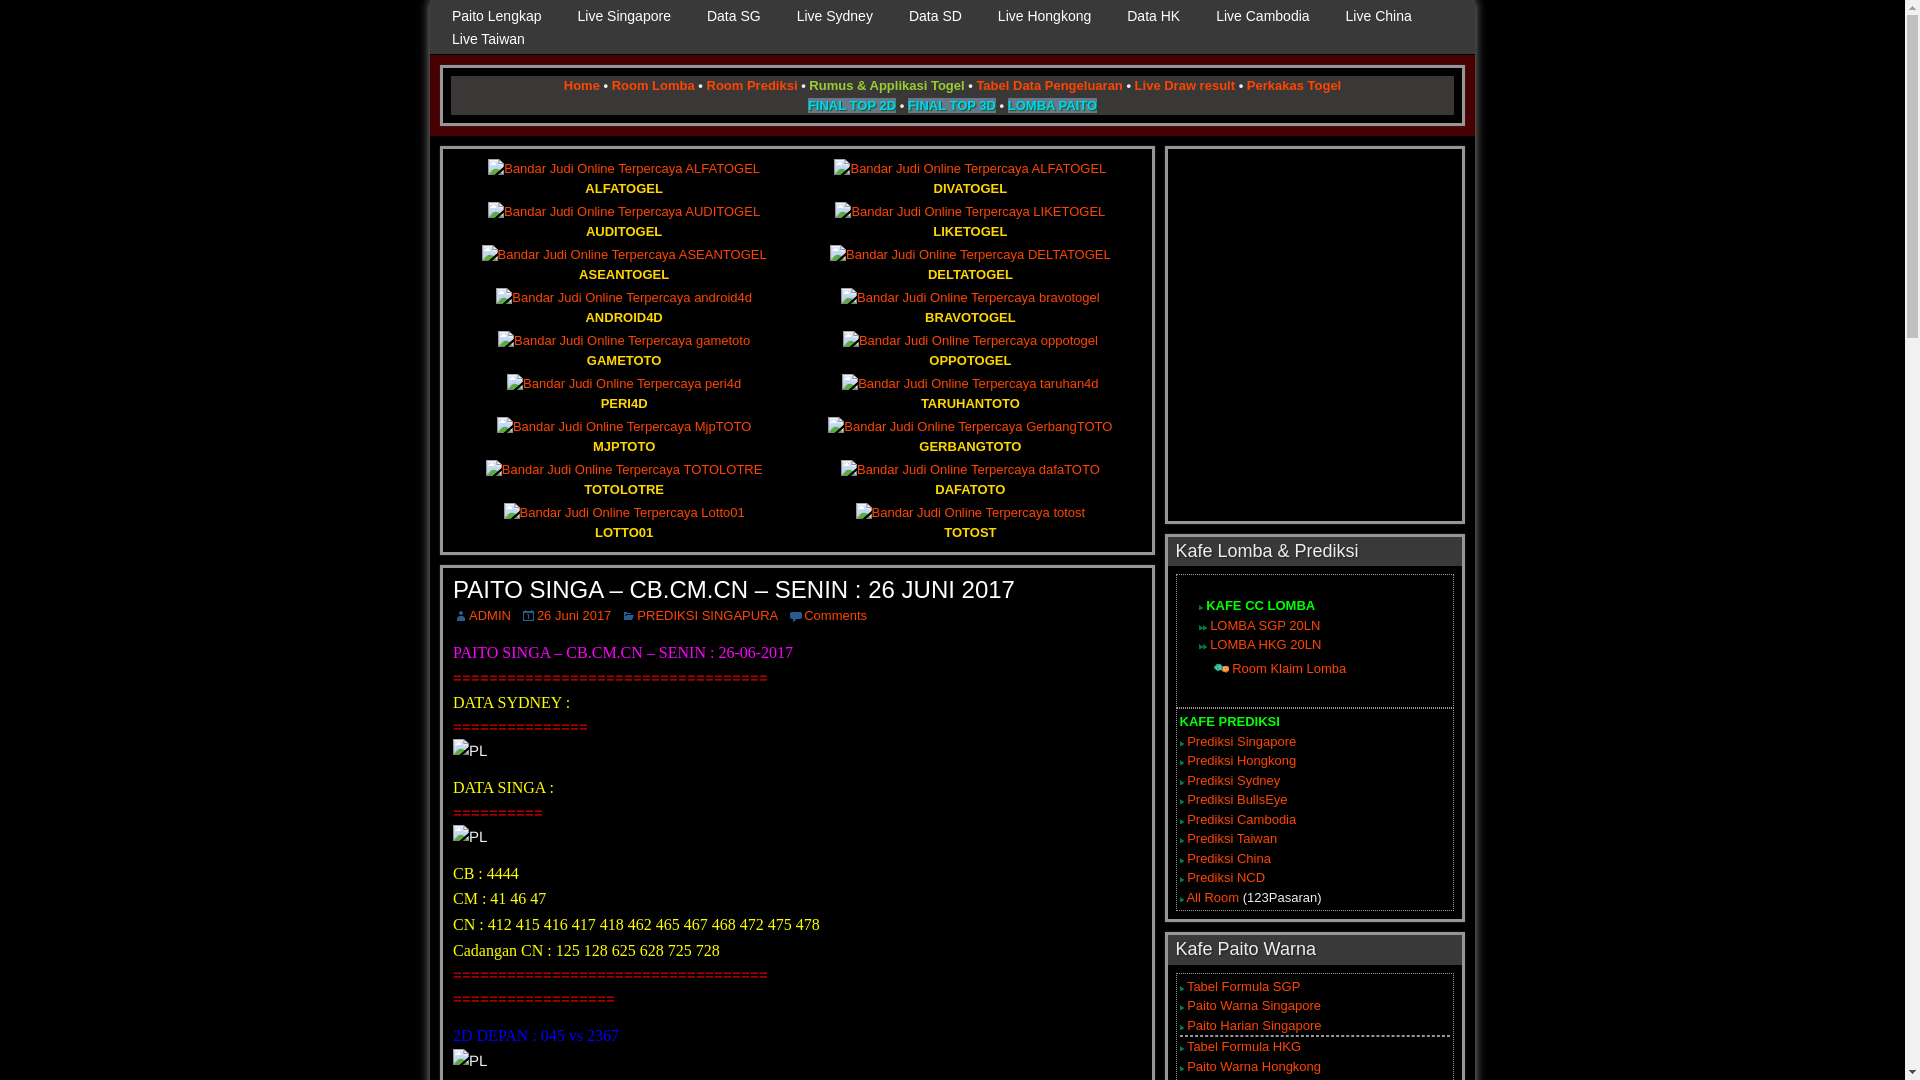 The height and width of the screenshot is (1080, 1920). I want to click on Data SD, so click(935, 16).